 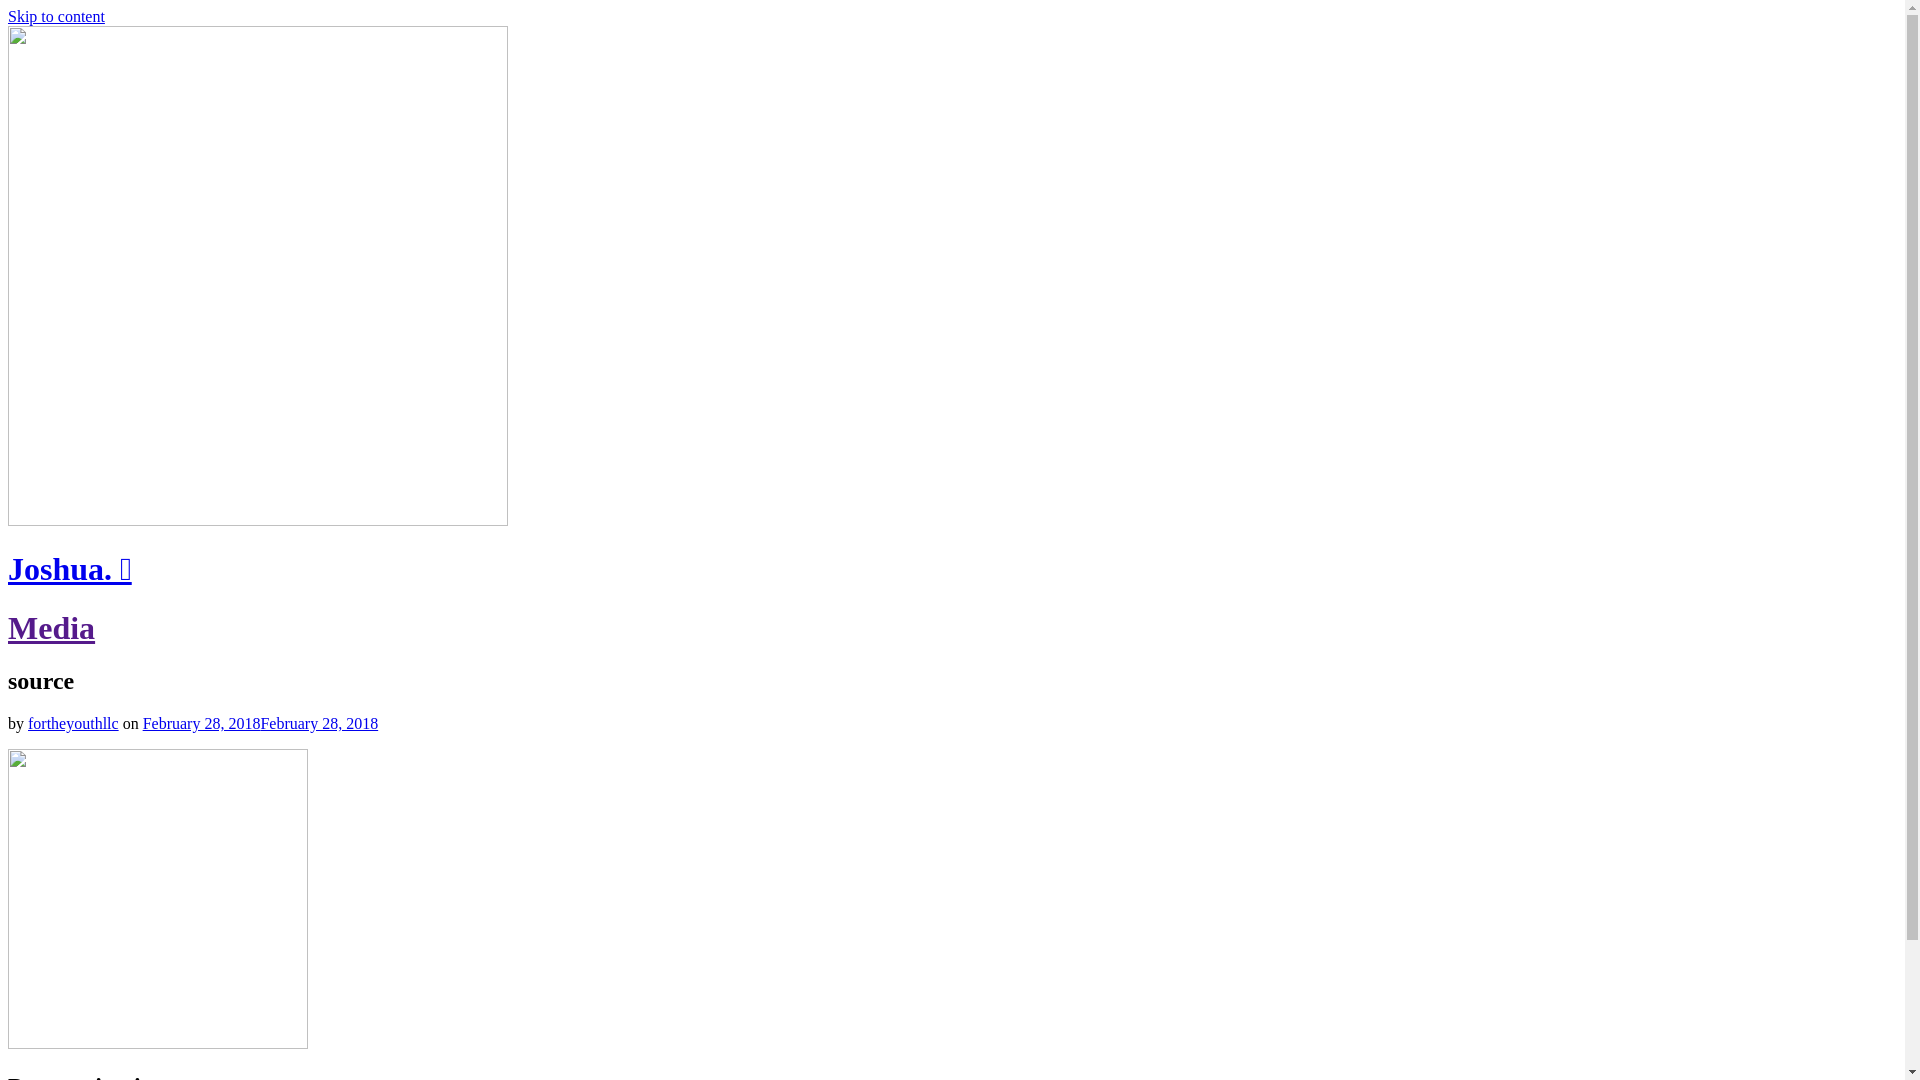 What do you see at coordinates (74, 724) in the screenshot?
I see `fortheyouthllc` at bounding box center [74, 724].